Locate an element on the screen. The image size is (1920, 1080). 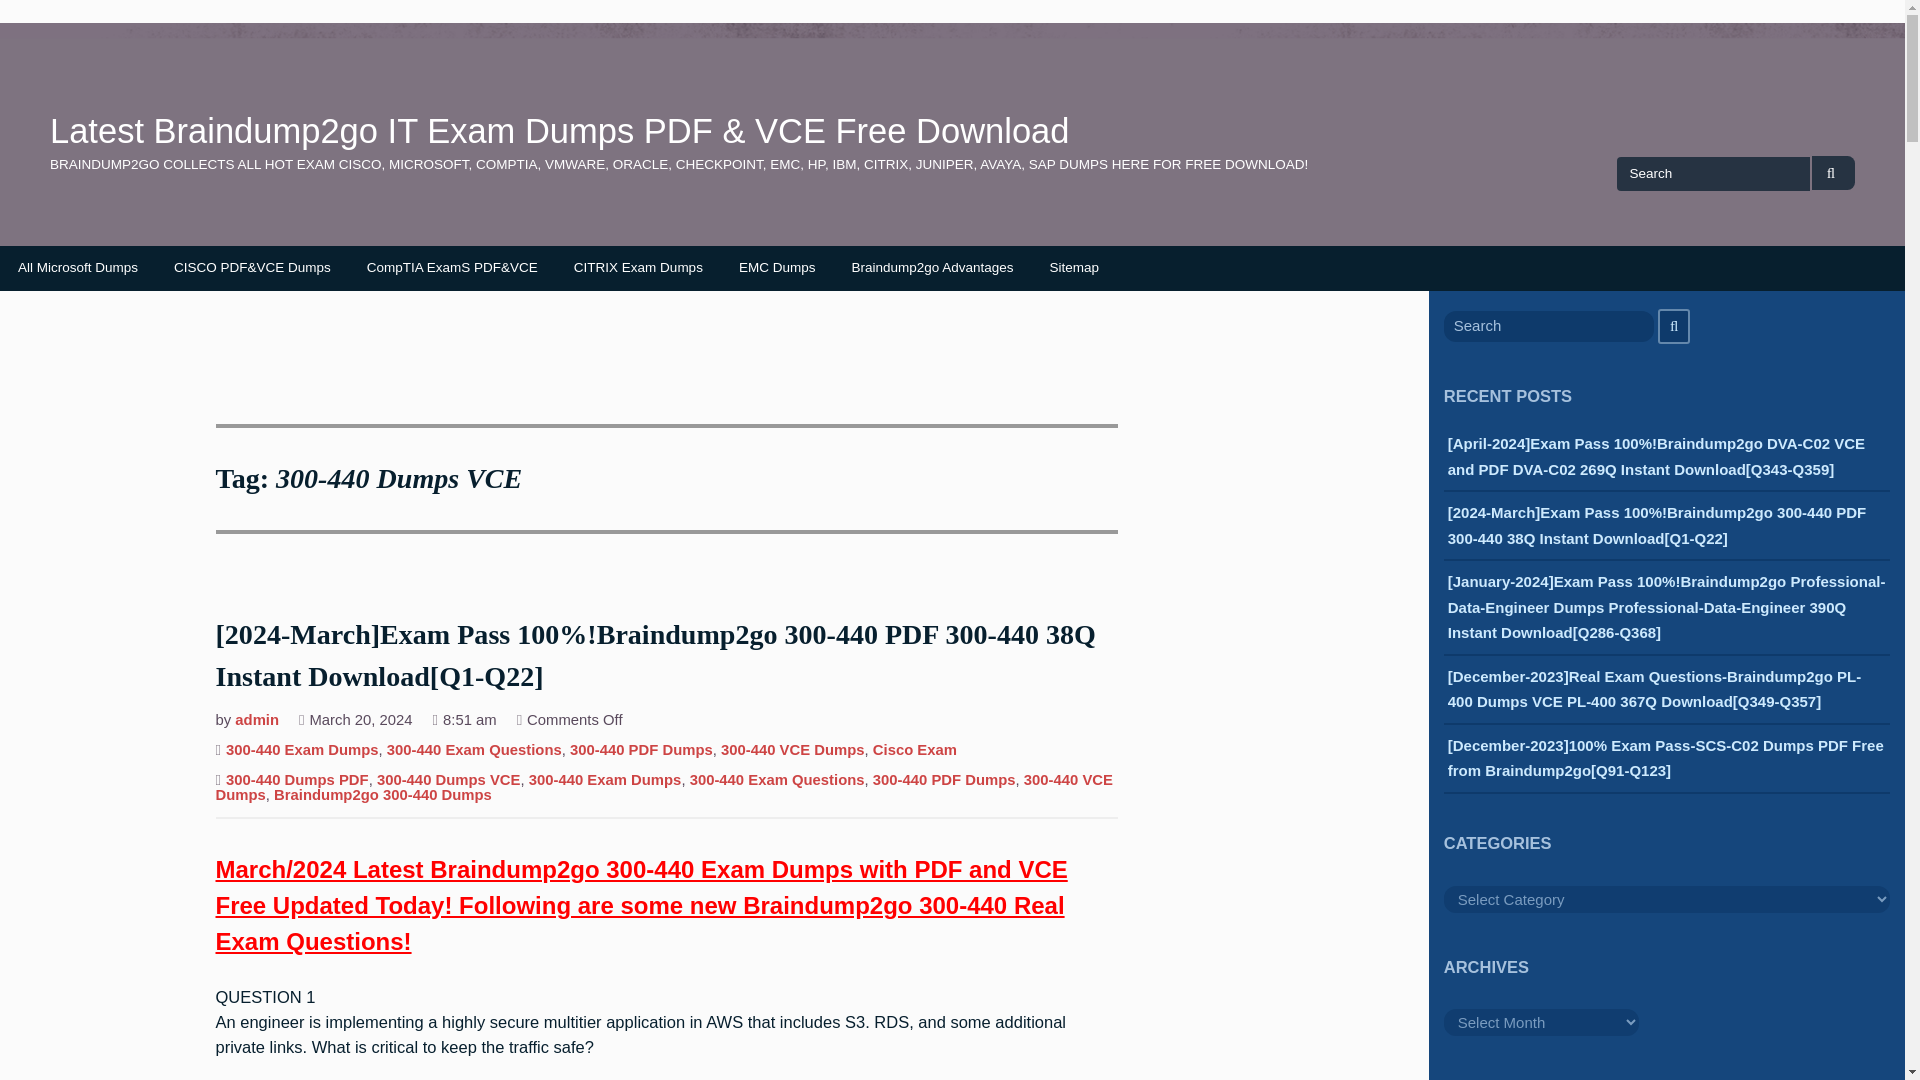
300-440 PDF Dumps is located at coordinates (944, 782).